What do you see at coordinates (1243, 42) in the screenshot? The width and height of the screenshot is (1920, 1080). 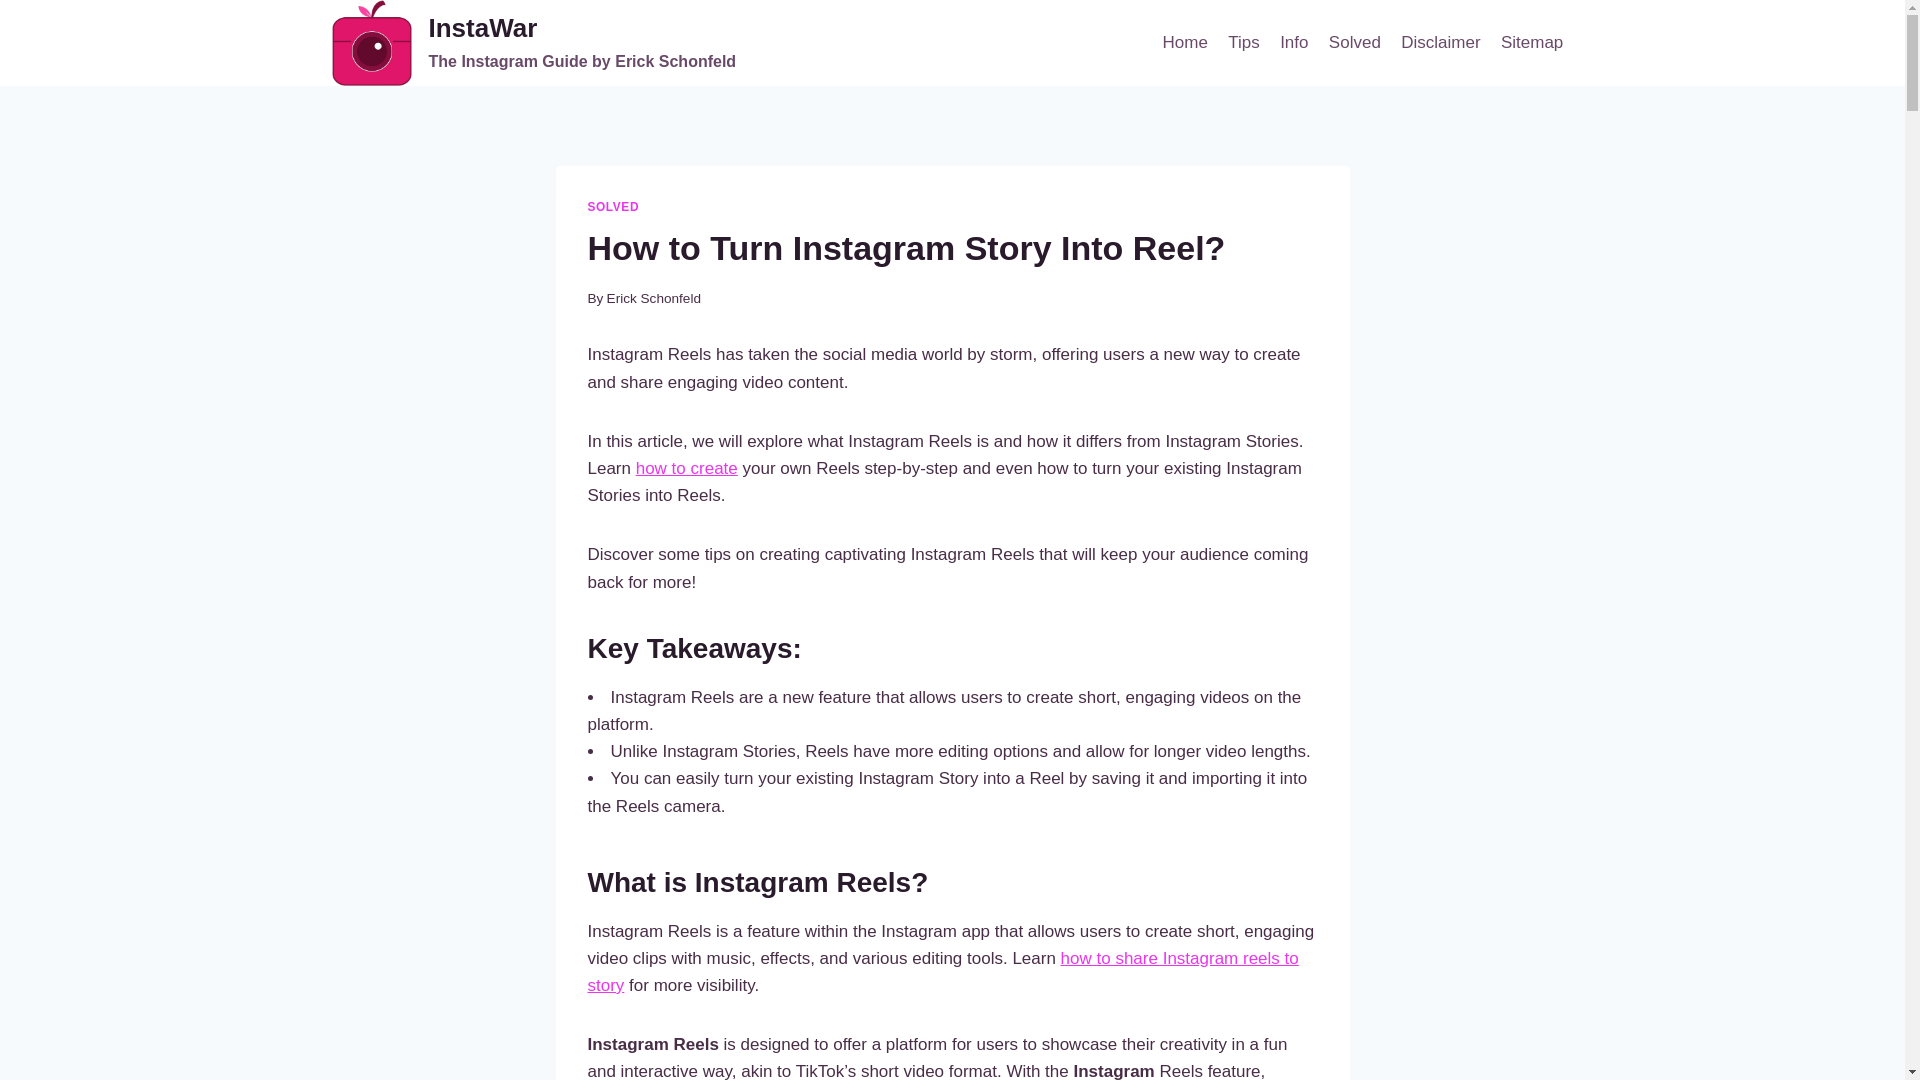 I see `Tips` at bounding box center [1243, 42].